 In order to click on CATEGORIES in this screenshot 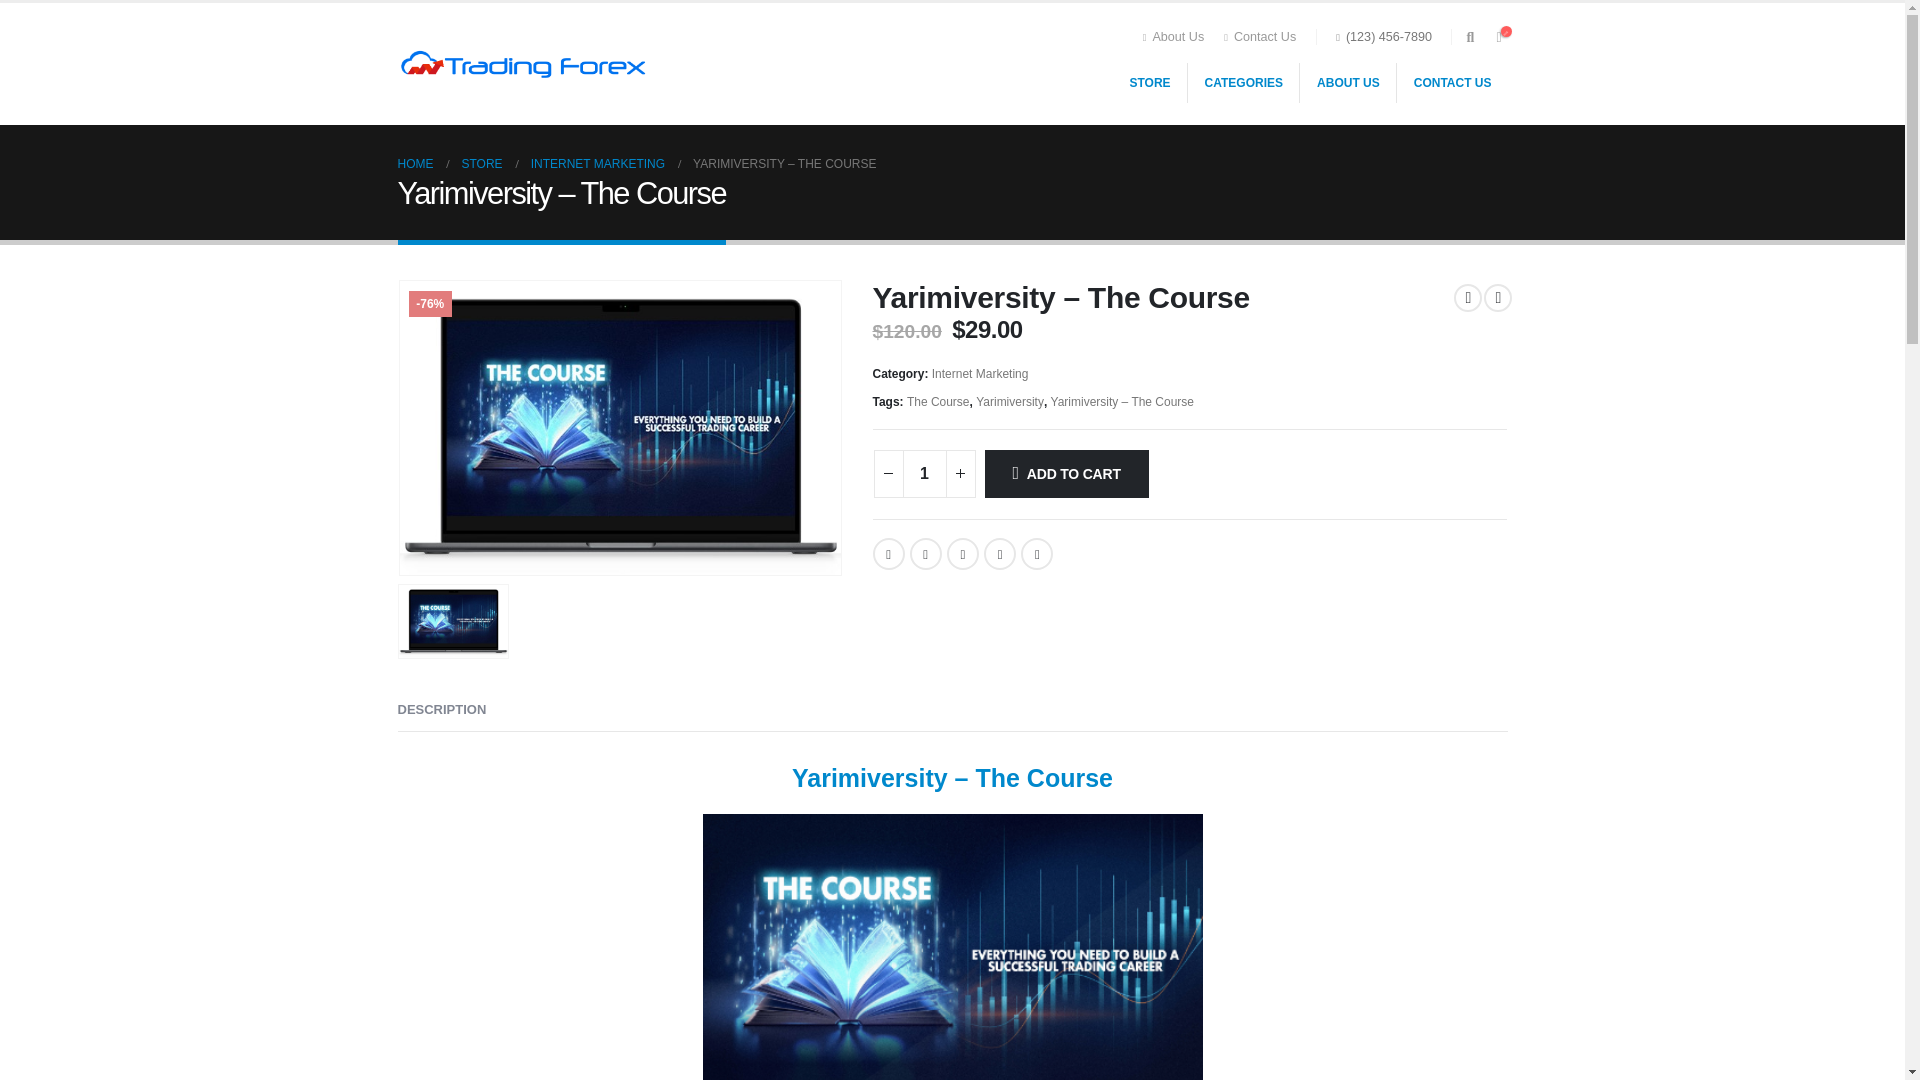, I will do `click(1244, 82)`.